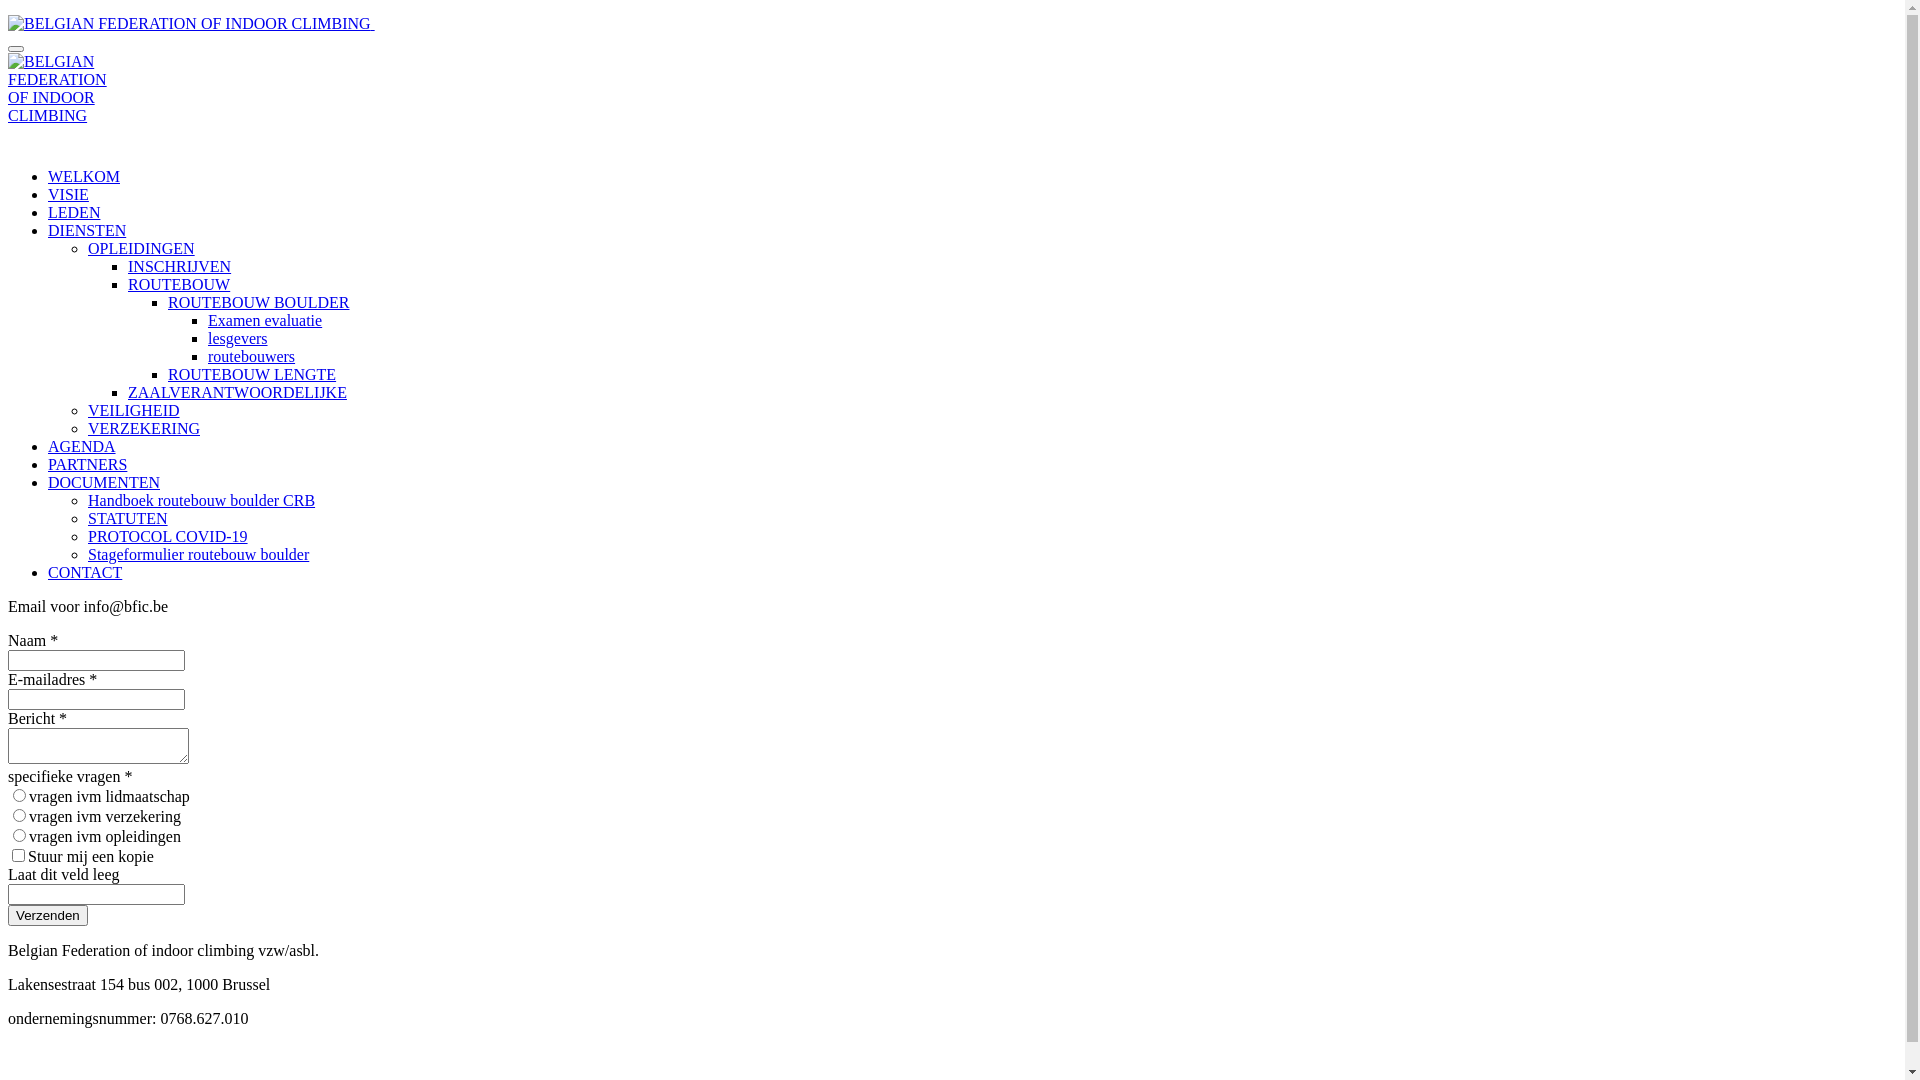  Describe the element at coordinates (104, 482) in the screenshot. I see `DOCUMENTEN` at that location.